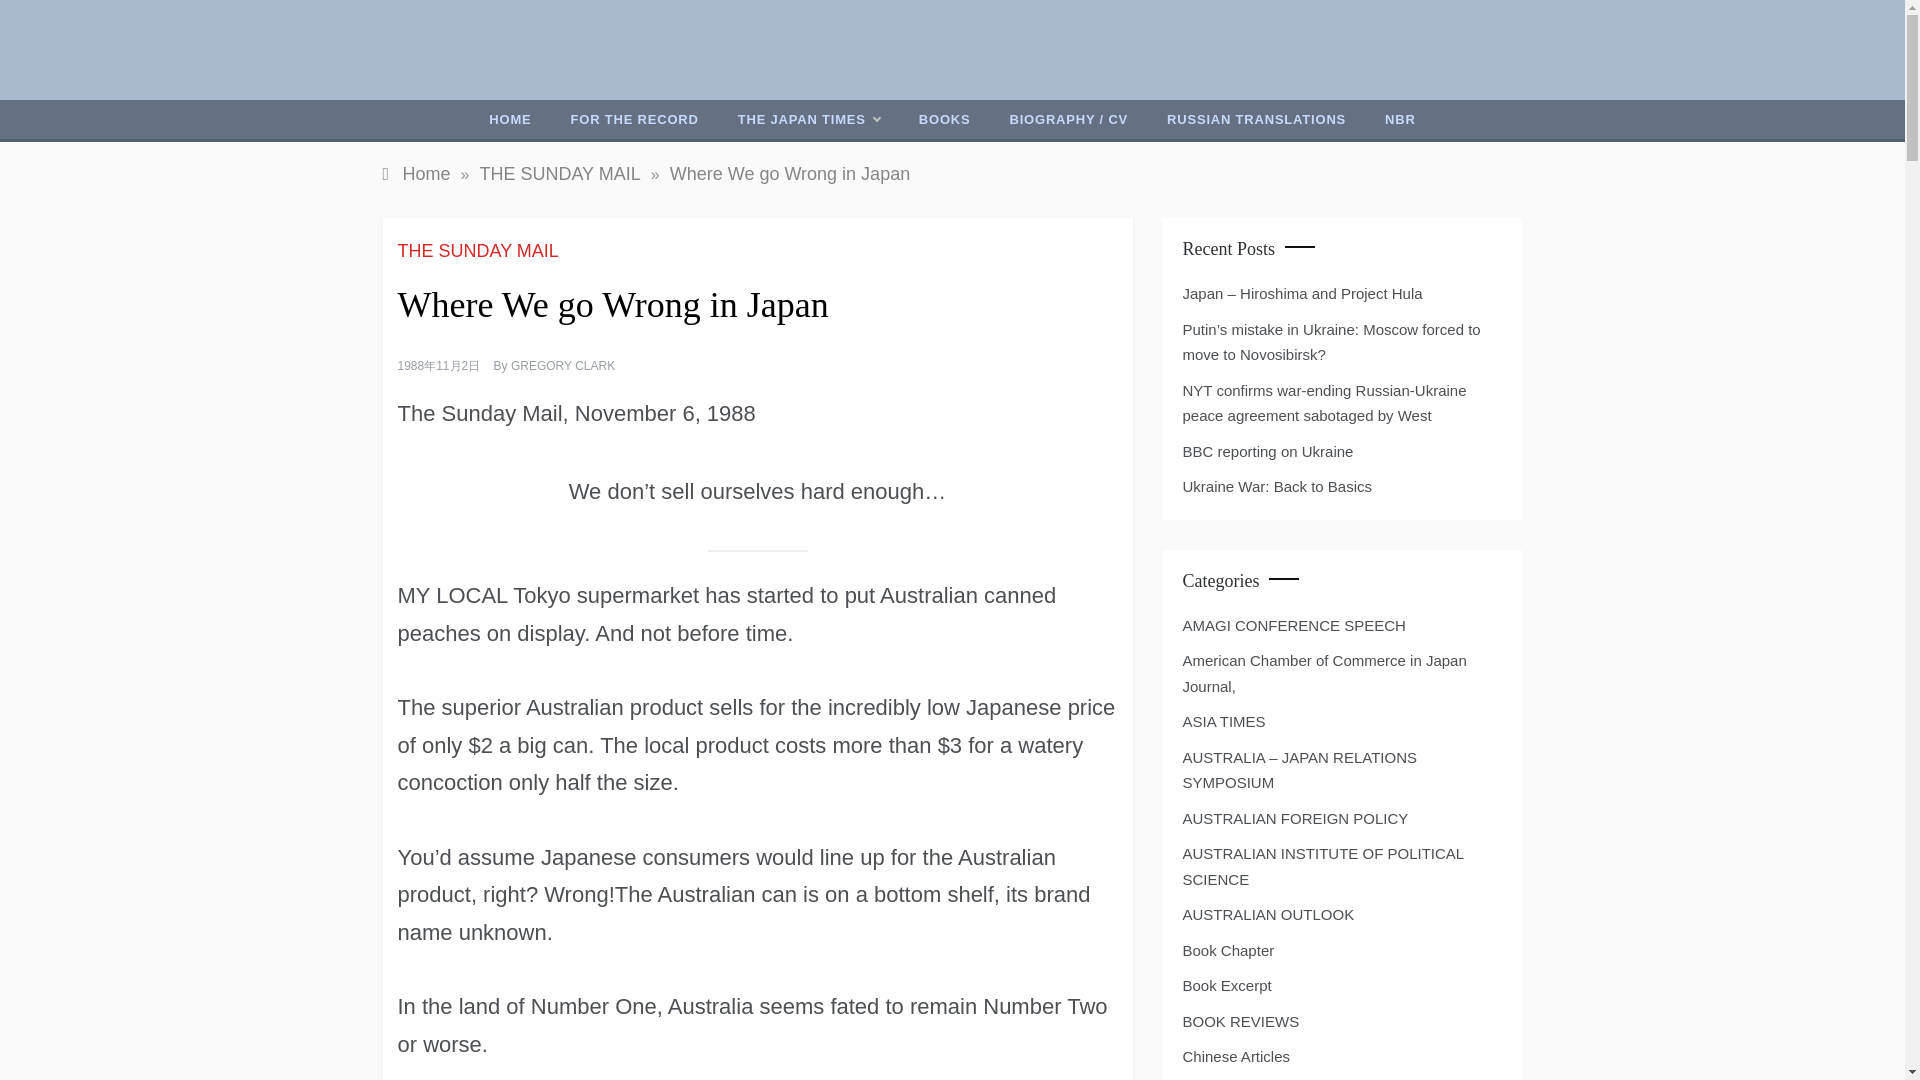 Image resolution: width=1920 pixels, height=1080 pixels. Describe the element at coordinates (808, 120) in the screenshot. I see `THE JAPAN TIMES` at that location.